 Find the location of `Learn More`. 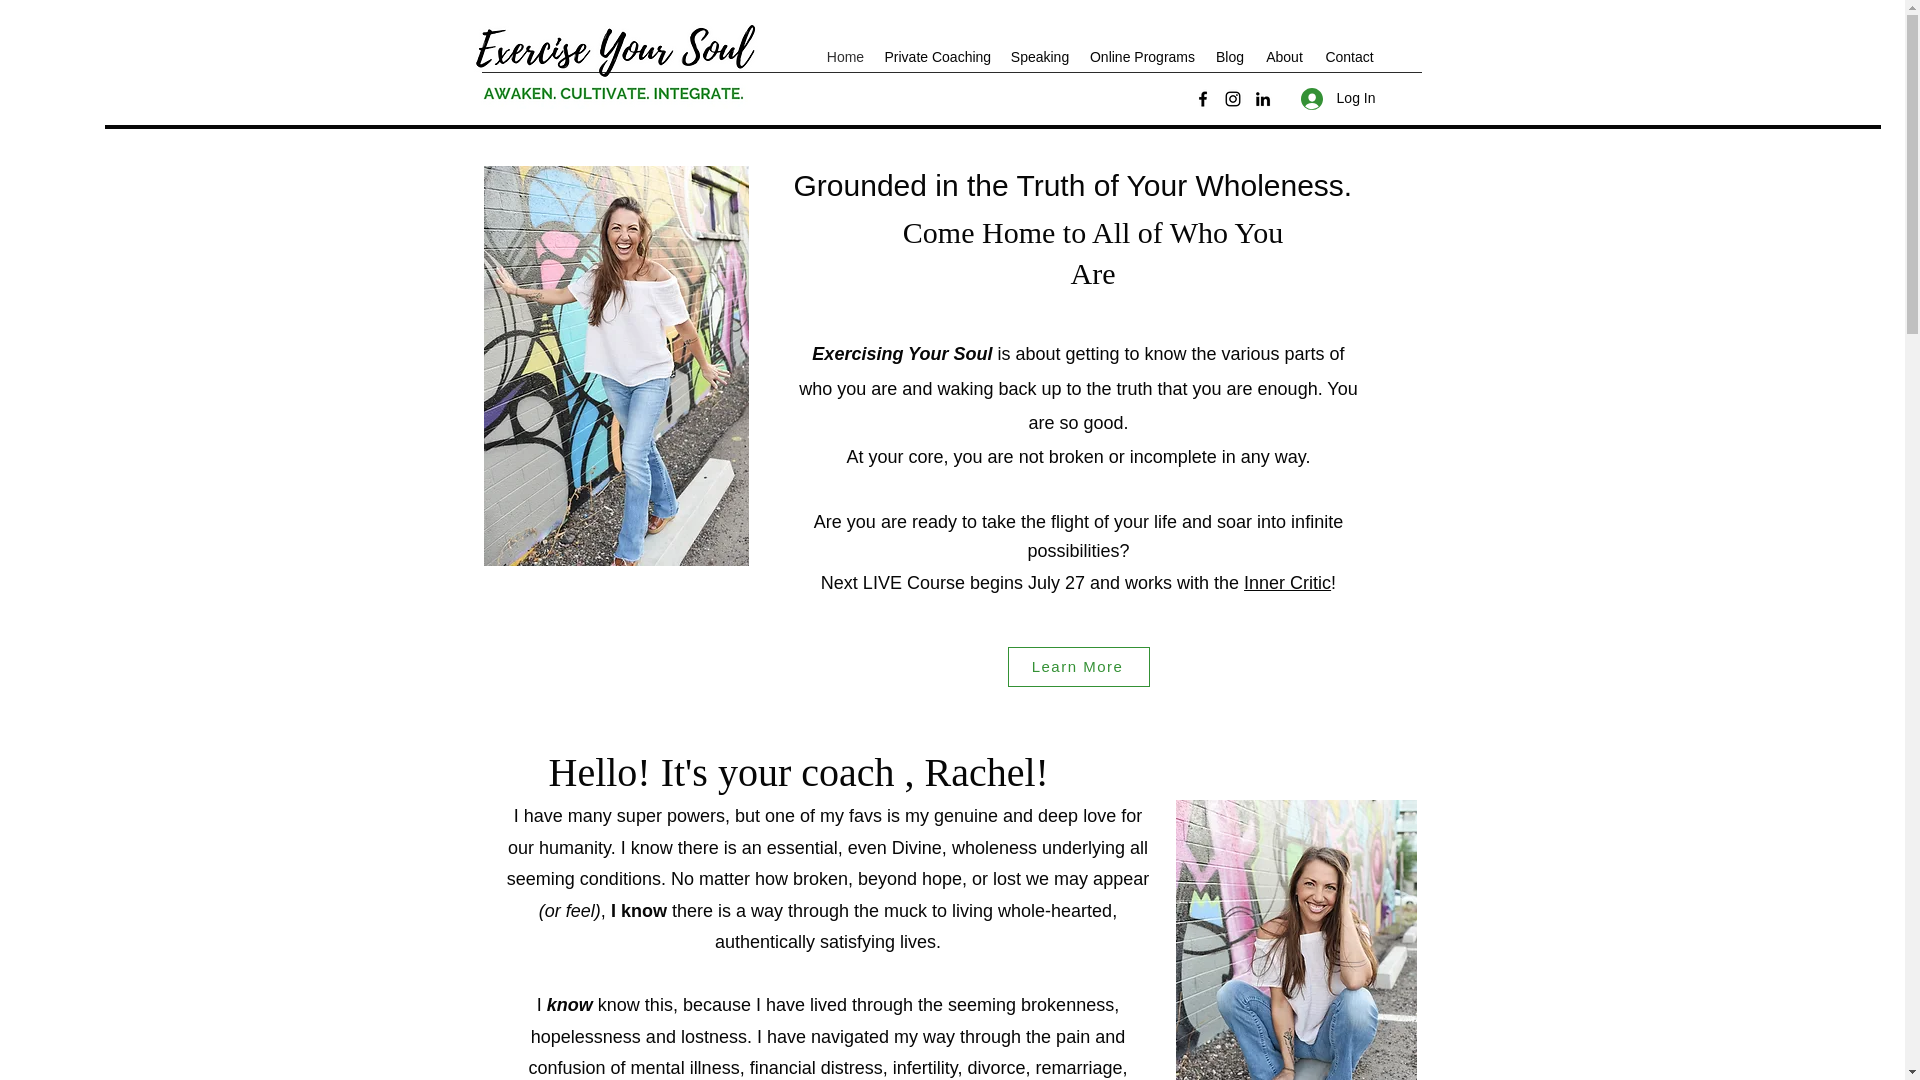

Learn More is located at coordinates (1079, 666).